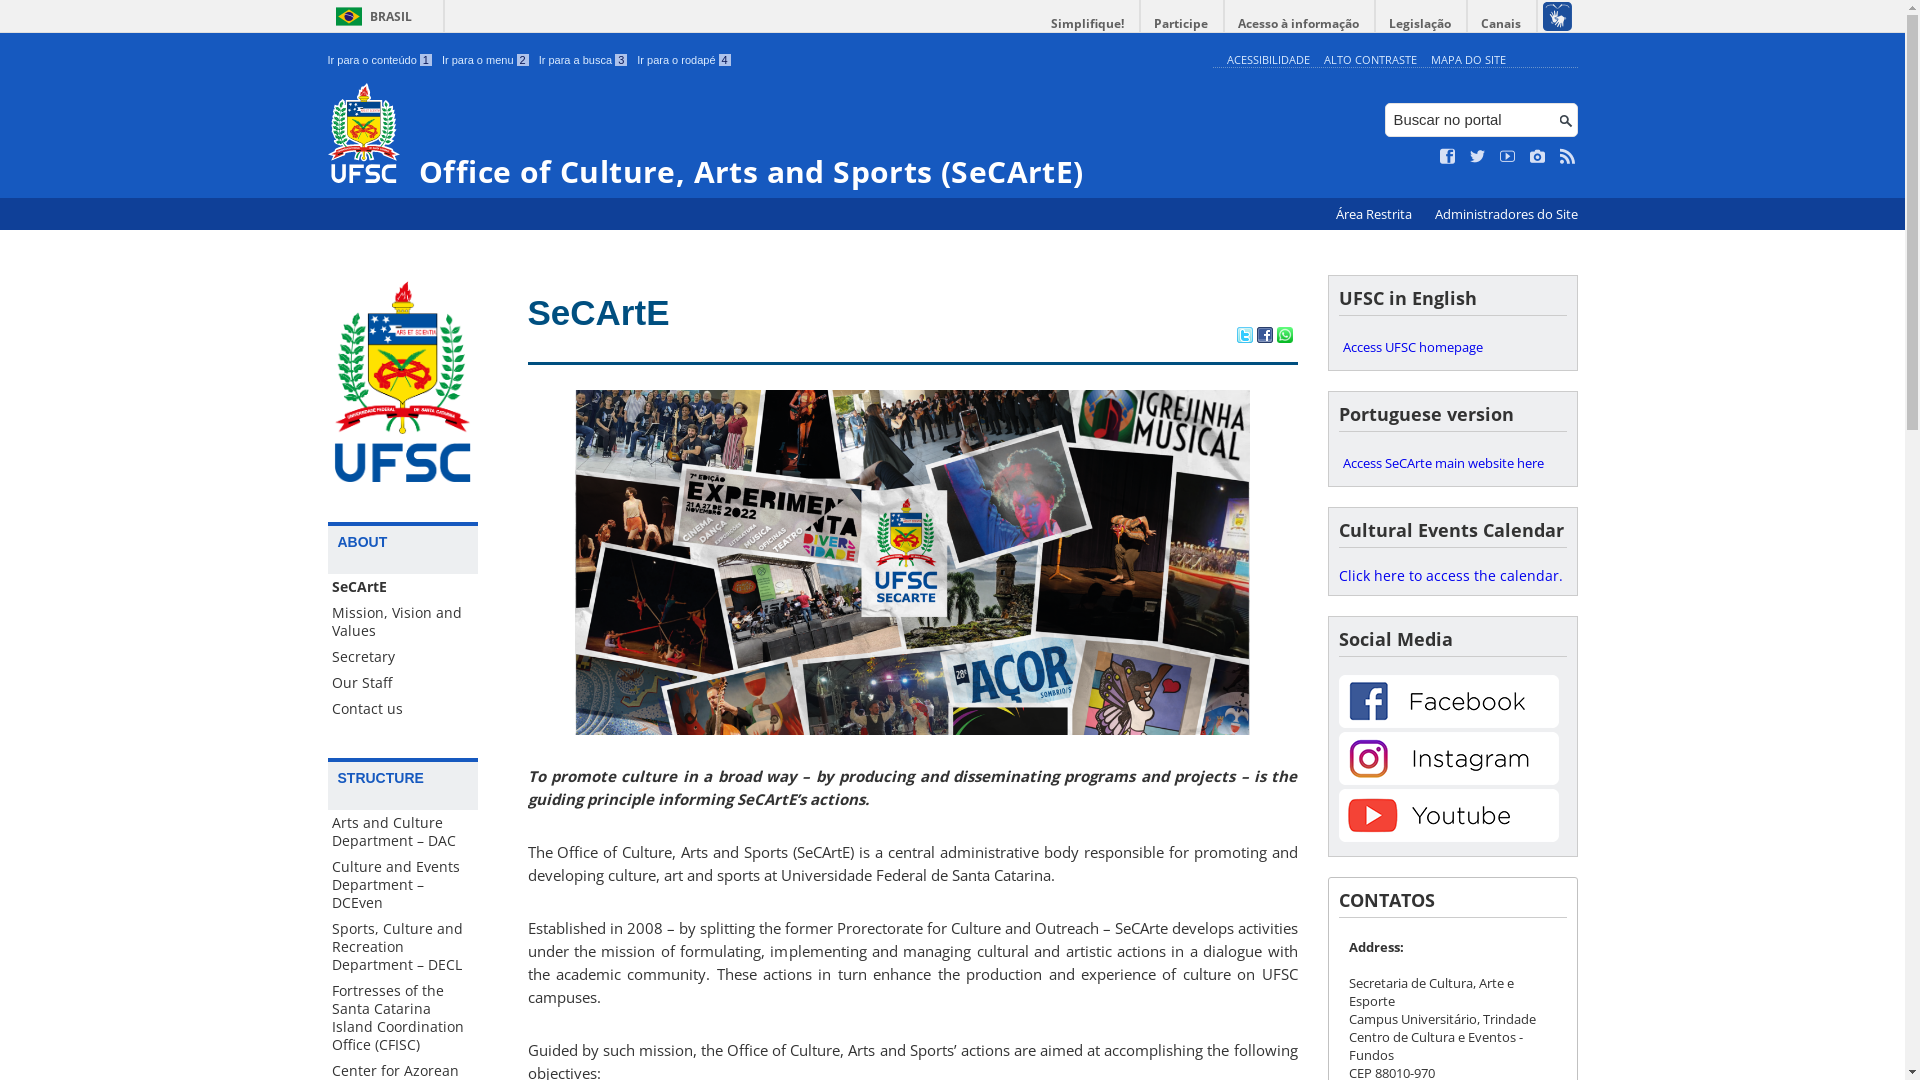  Describe the element at coordinates (486, 60) in the screenshot. I see `Ir para o menu 2` at that location.